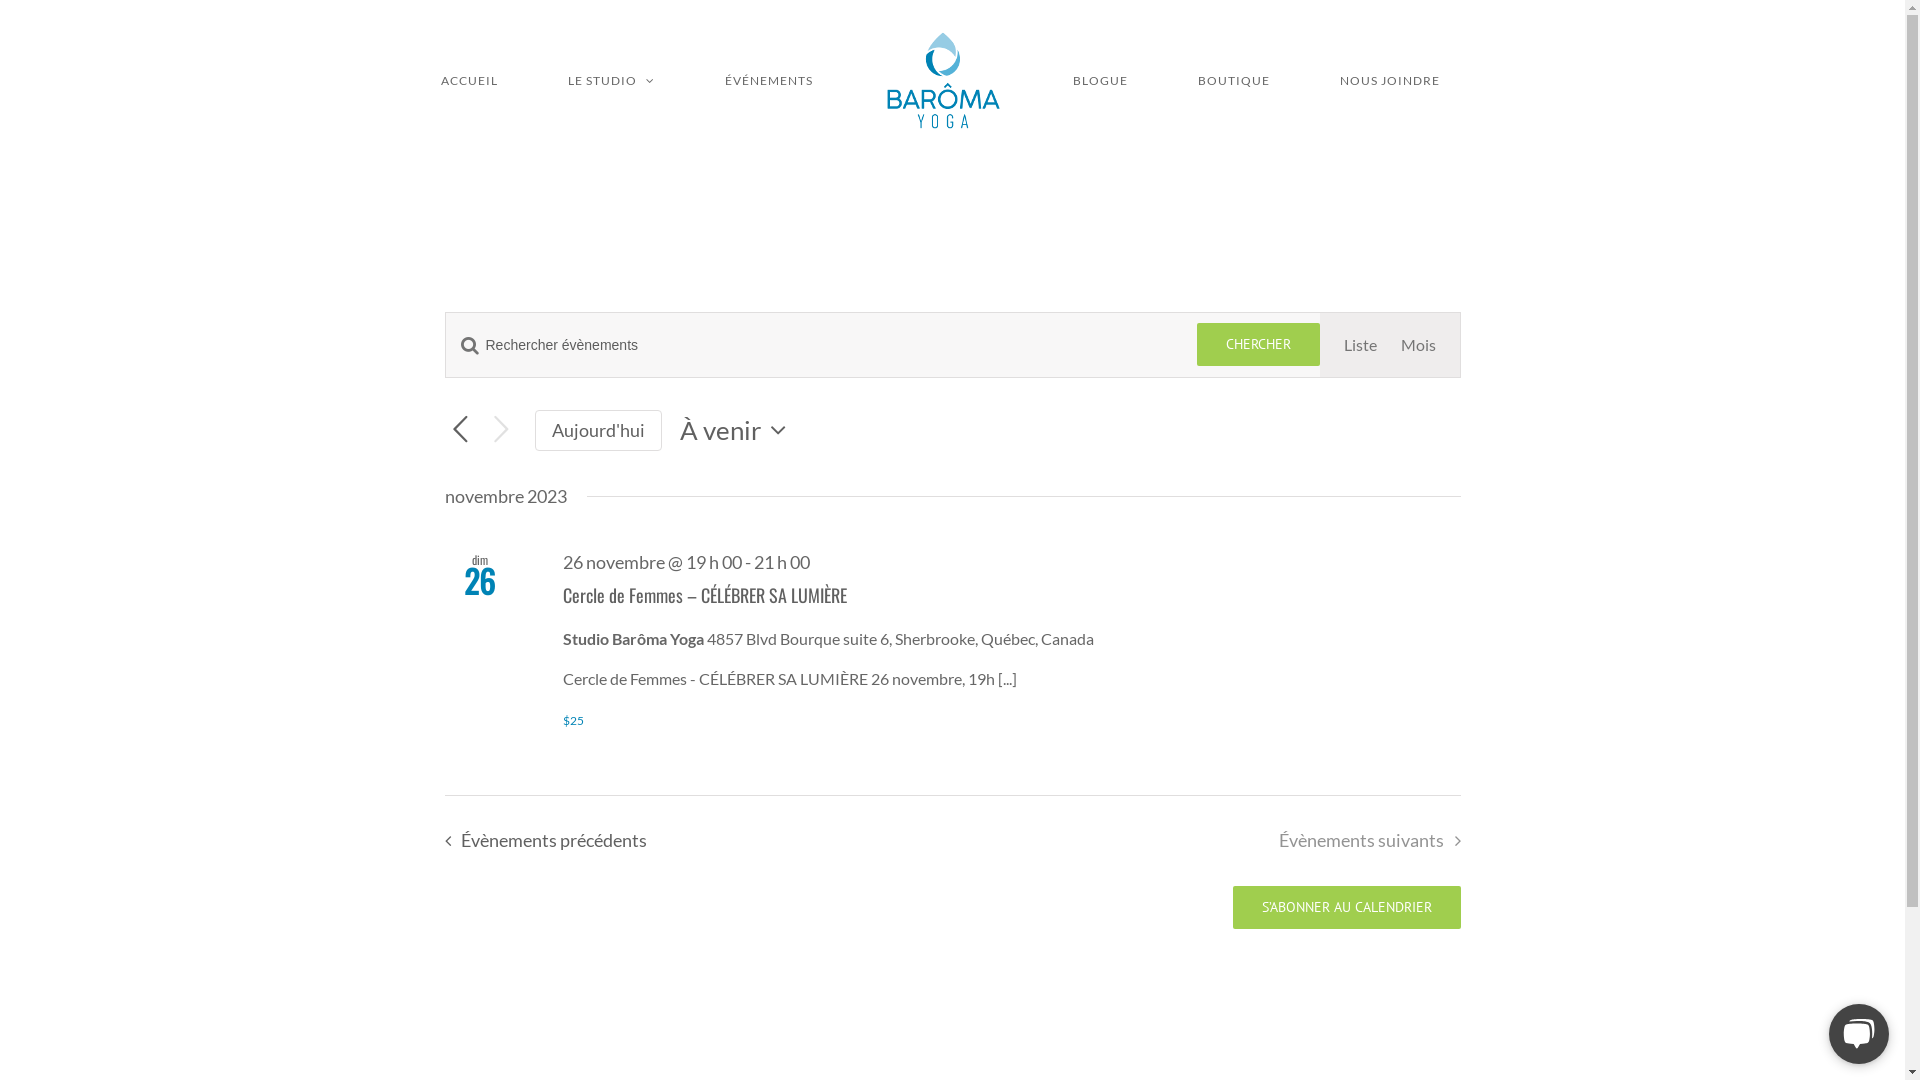 This screenshot has width=1920, height=1080. I want to click on LE STUDIO, so click(611, 80).